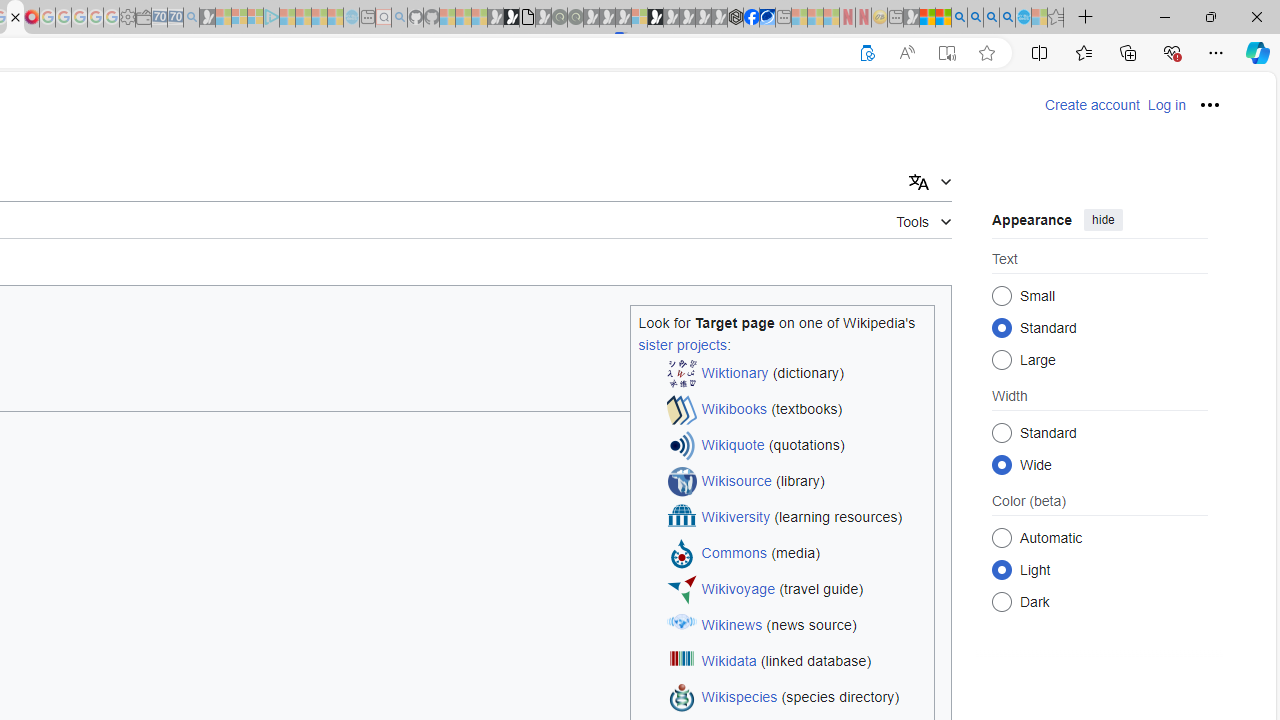 Image resolution: width=1280 pixels, height=720 pixels. What do you see at coordinates (1002, 360) in the screenshot?
I see `Large` at bounding box center [1002, 360].